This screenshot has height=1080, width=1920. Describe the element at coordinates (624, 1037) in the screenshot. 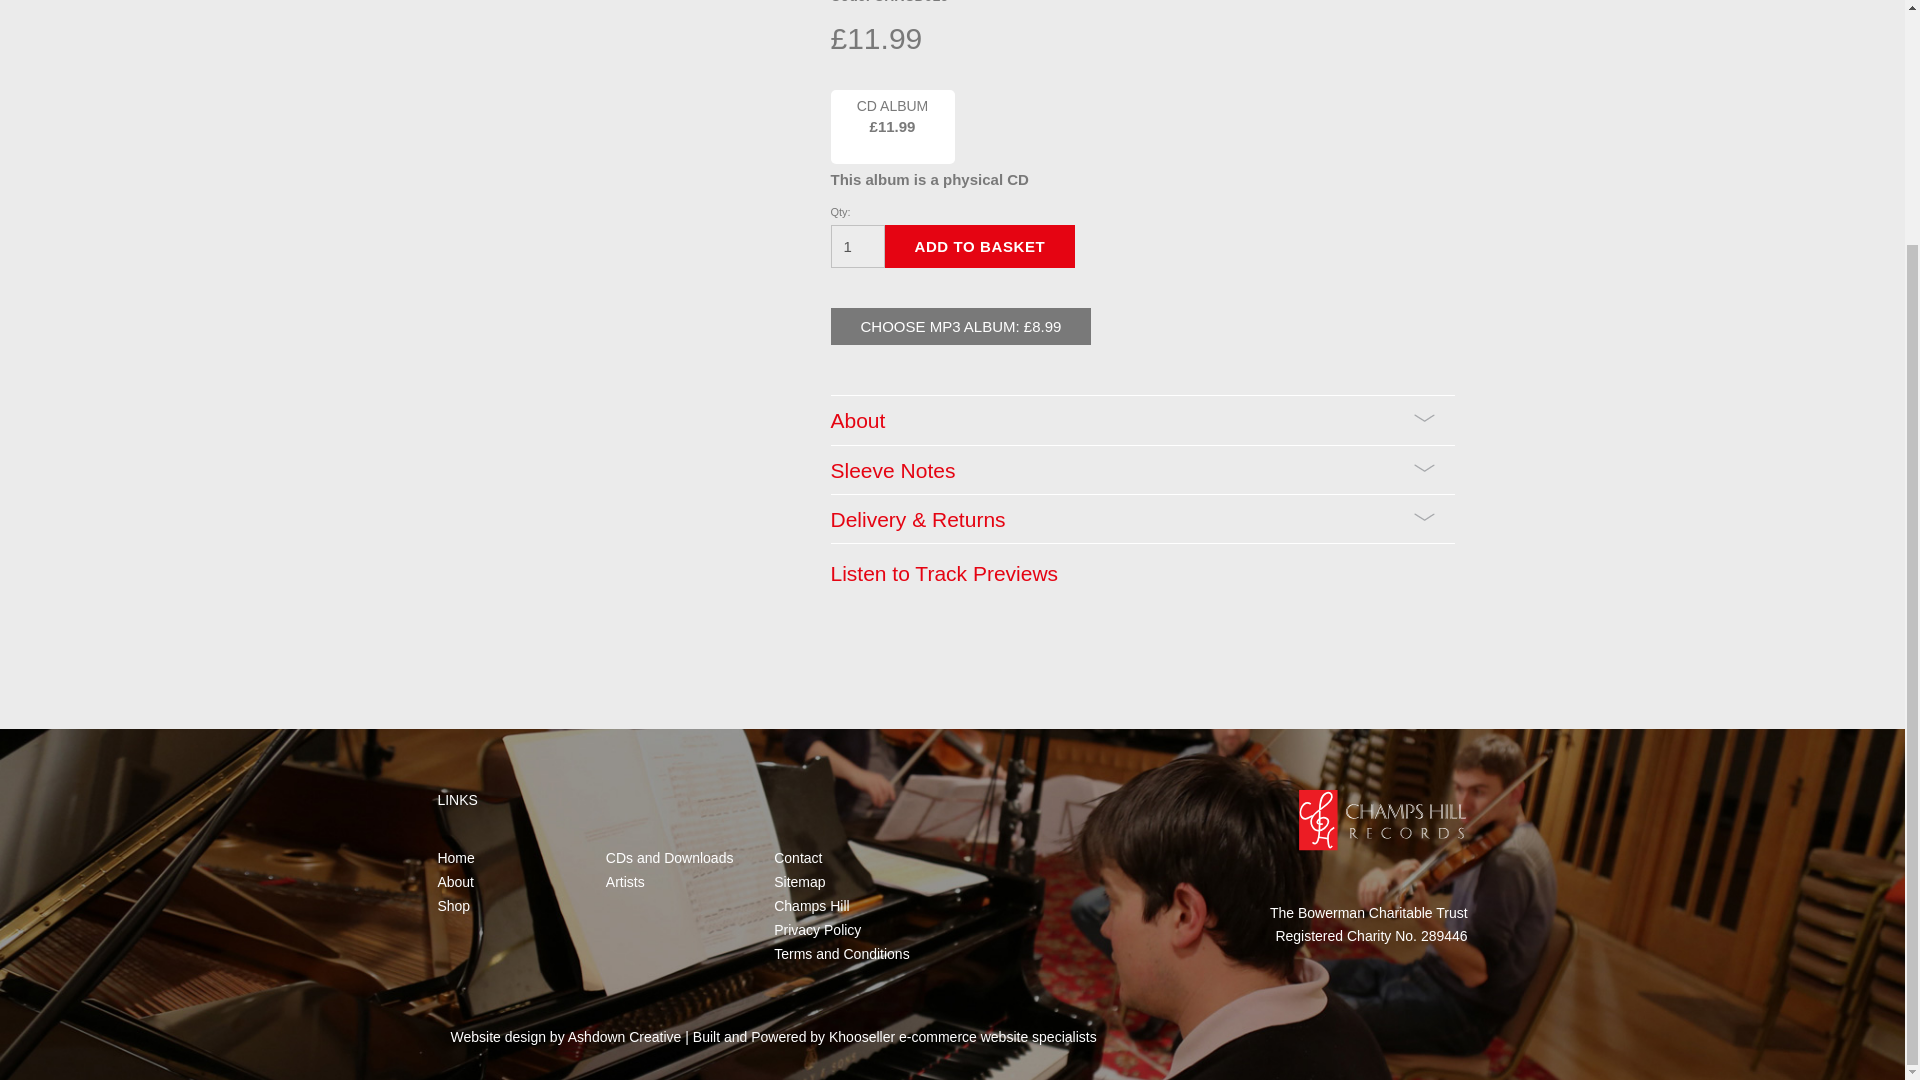

I see `Ashdown Creative` at that location.